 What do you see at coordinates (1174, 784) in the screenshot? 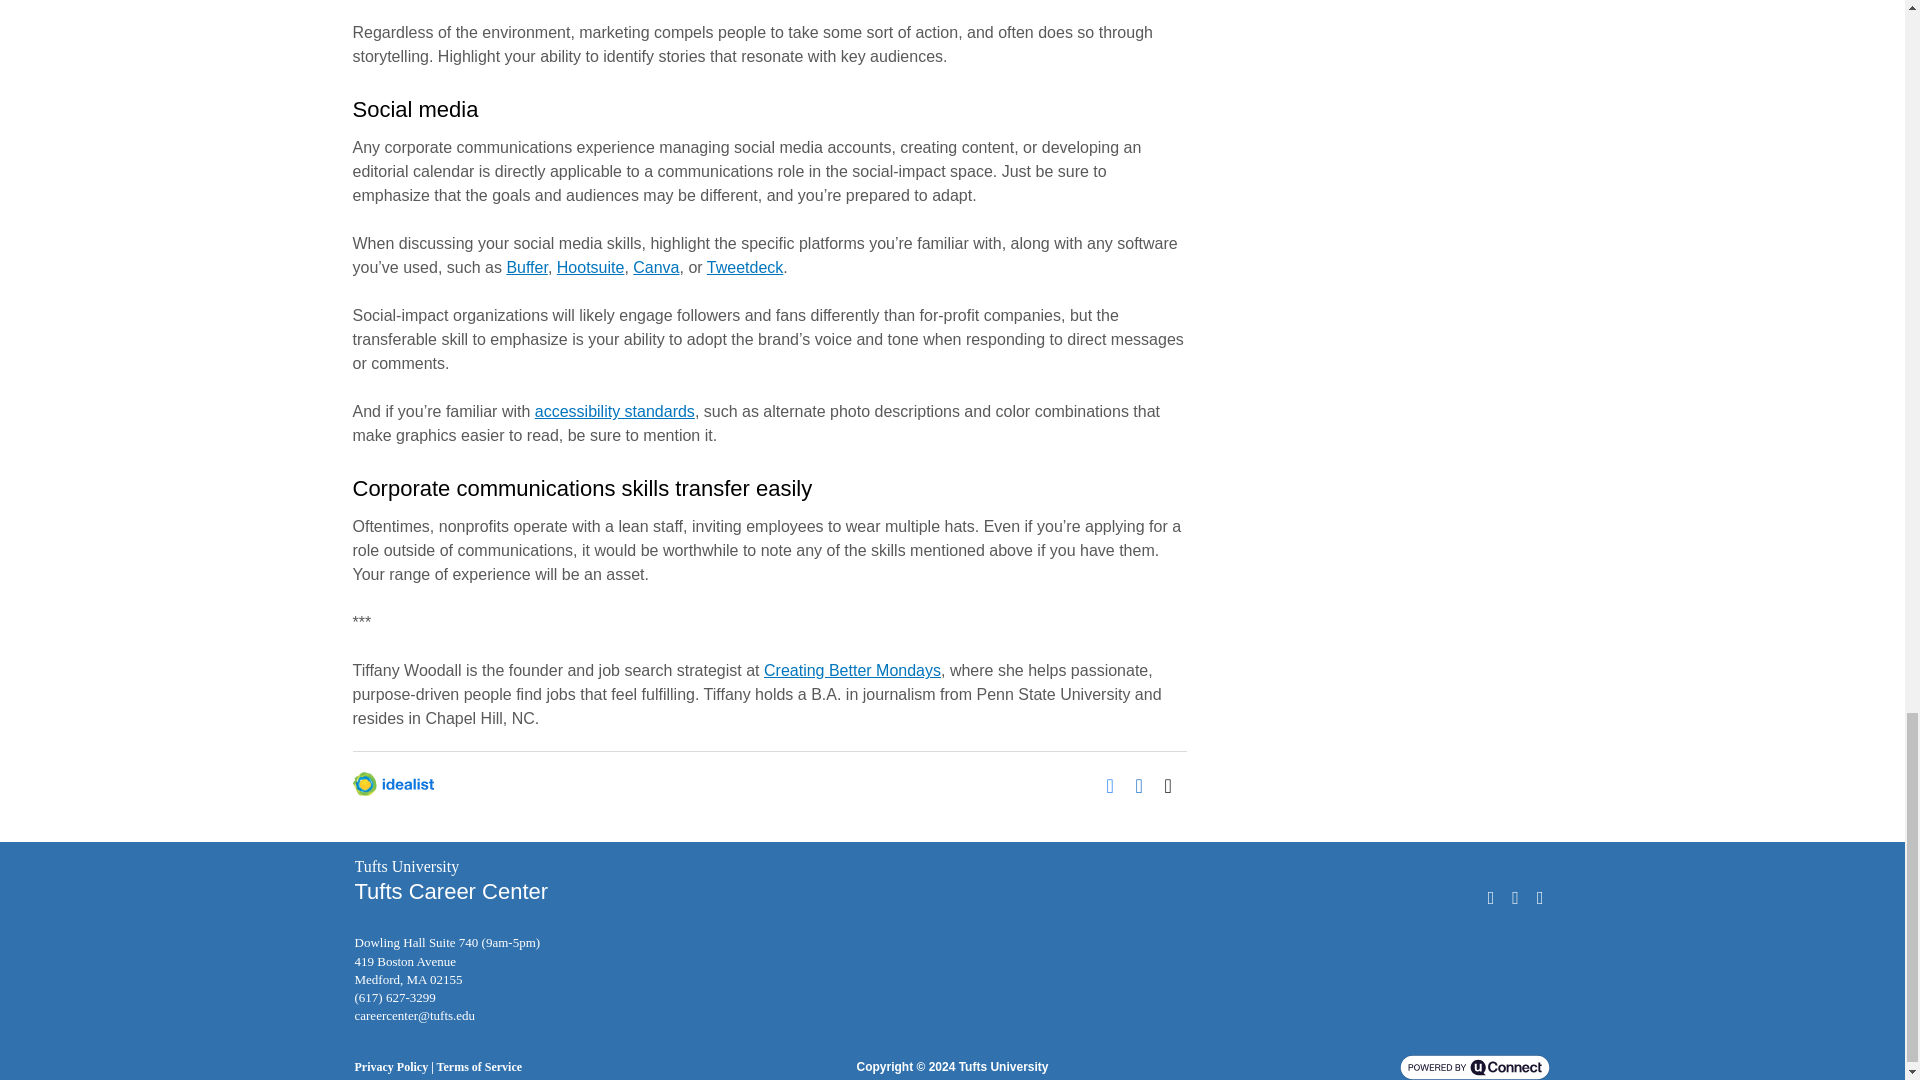
I see `Click to share on Twitter` at bounding box center [1174, 784].